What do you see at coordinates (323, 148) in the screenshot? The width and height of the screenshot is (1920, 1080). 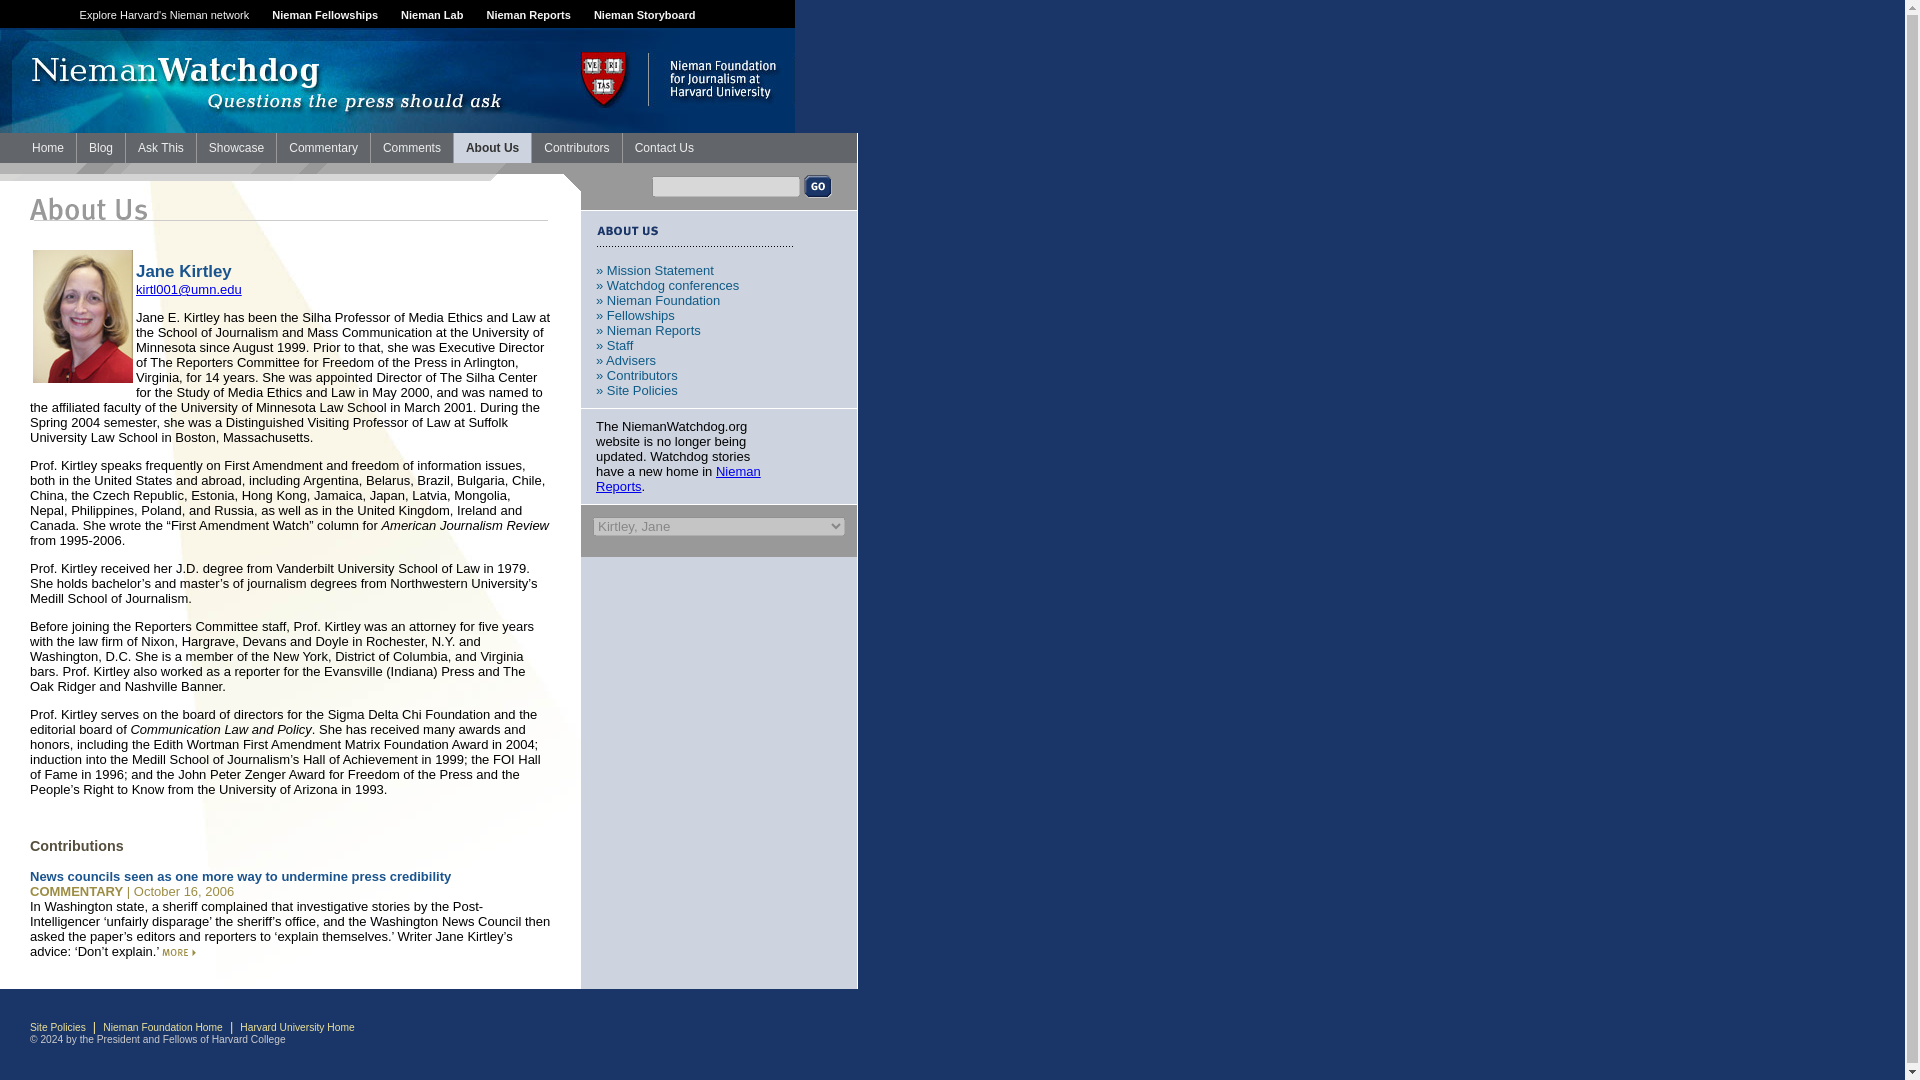 I see `Commentary` at bounding box center [323, 148].